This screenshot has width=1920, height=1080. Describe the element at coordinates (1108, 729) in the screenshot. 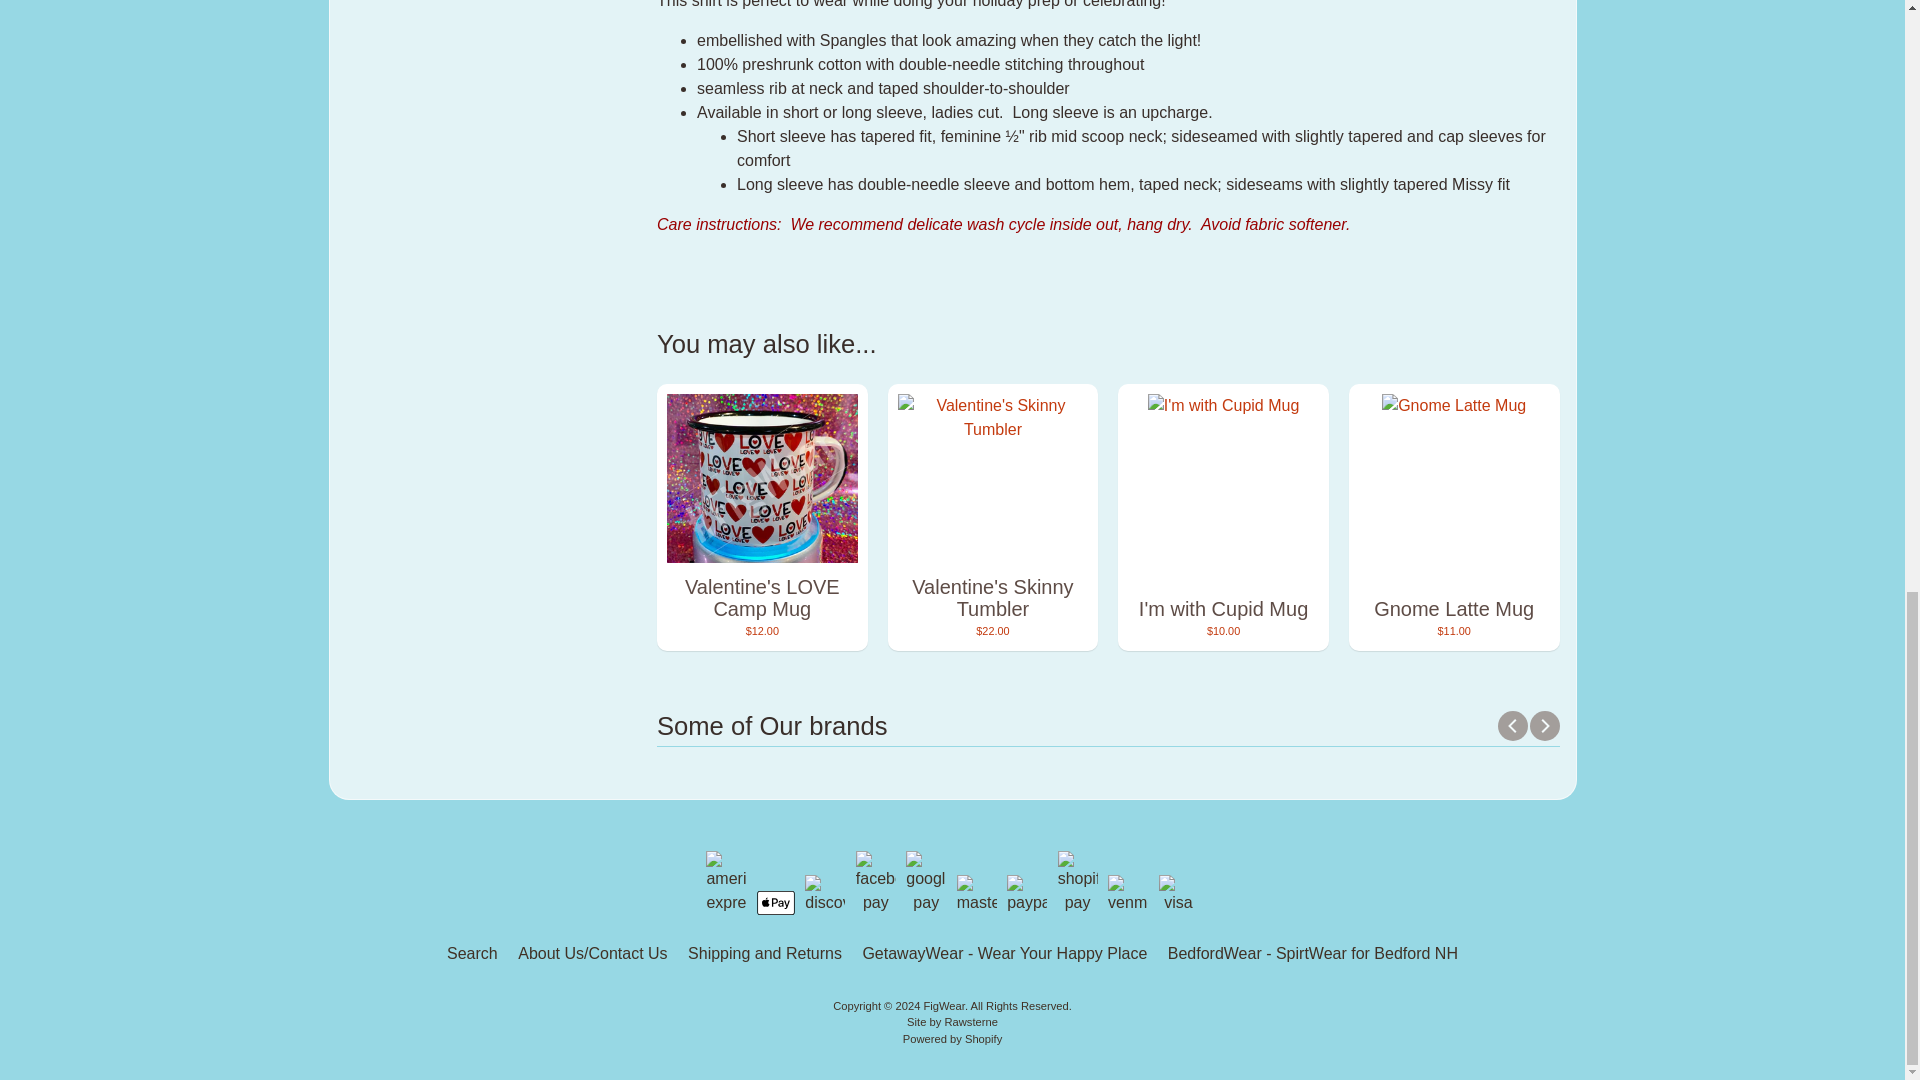

I see `Some of Our brands` at that location.